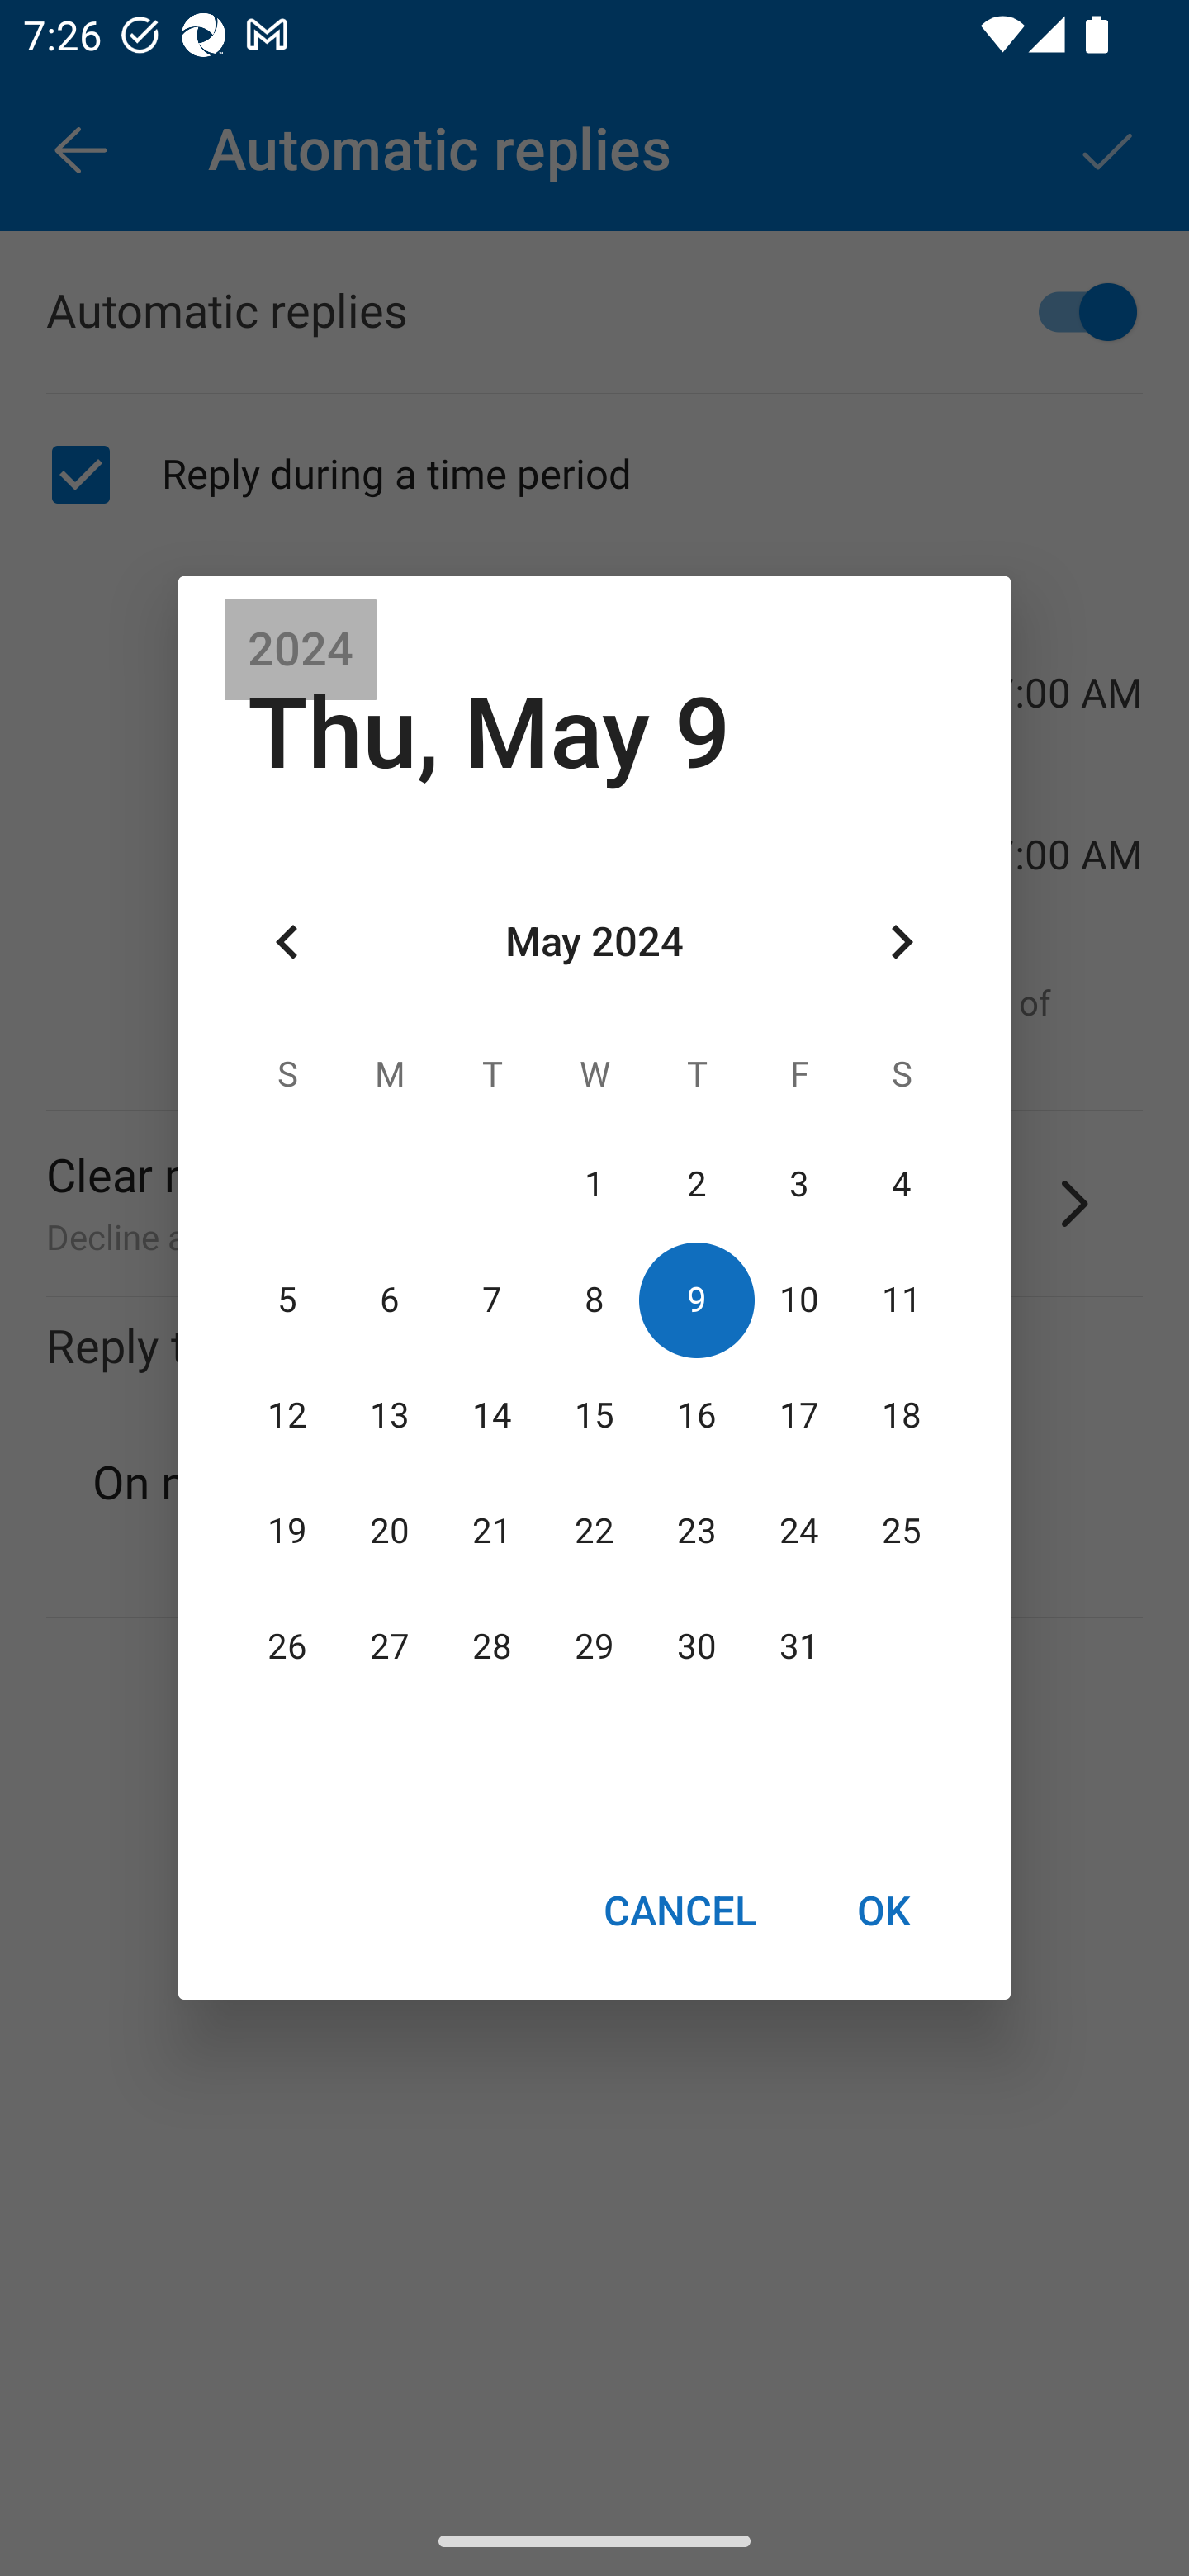 The width and height of the screenshot is (1189, 2576). I want to click on 18 18 May 2024, so click(901, 1415).